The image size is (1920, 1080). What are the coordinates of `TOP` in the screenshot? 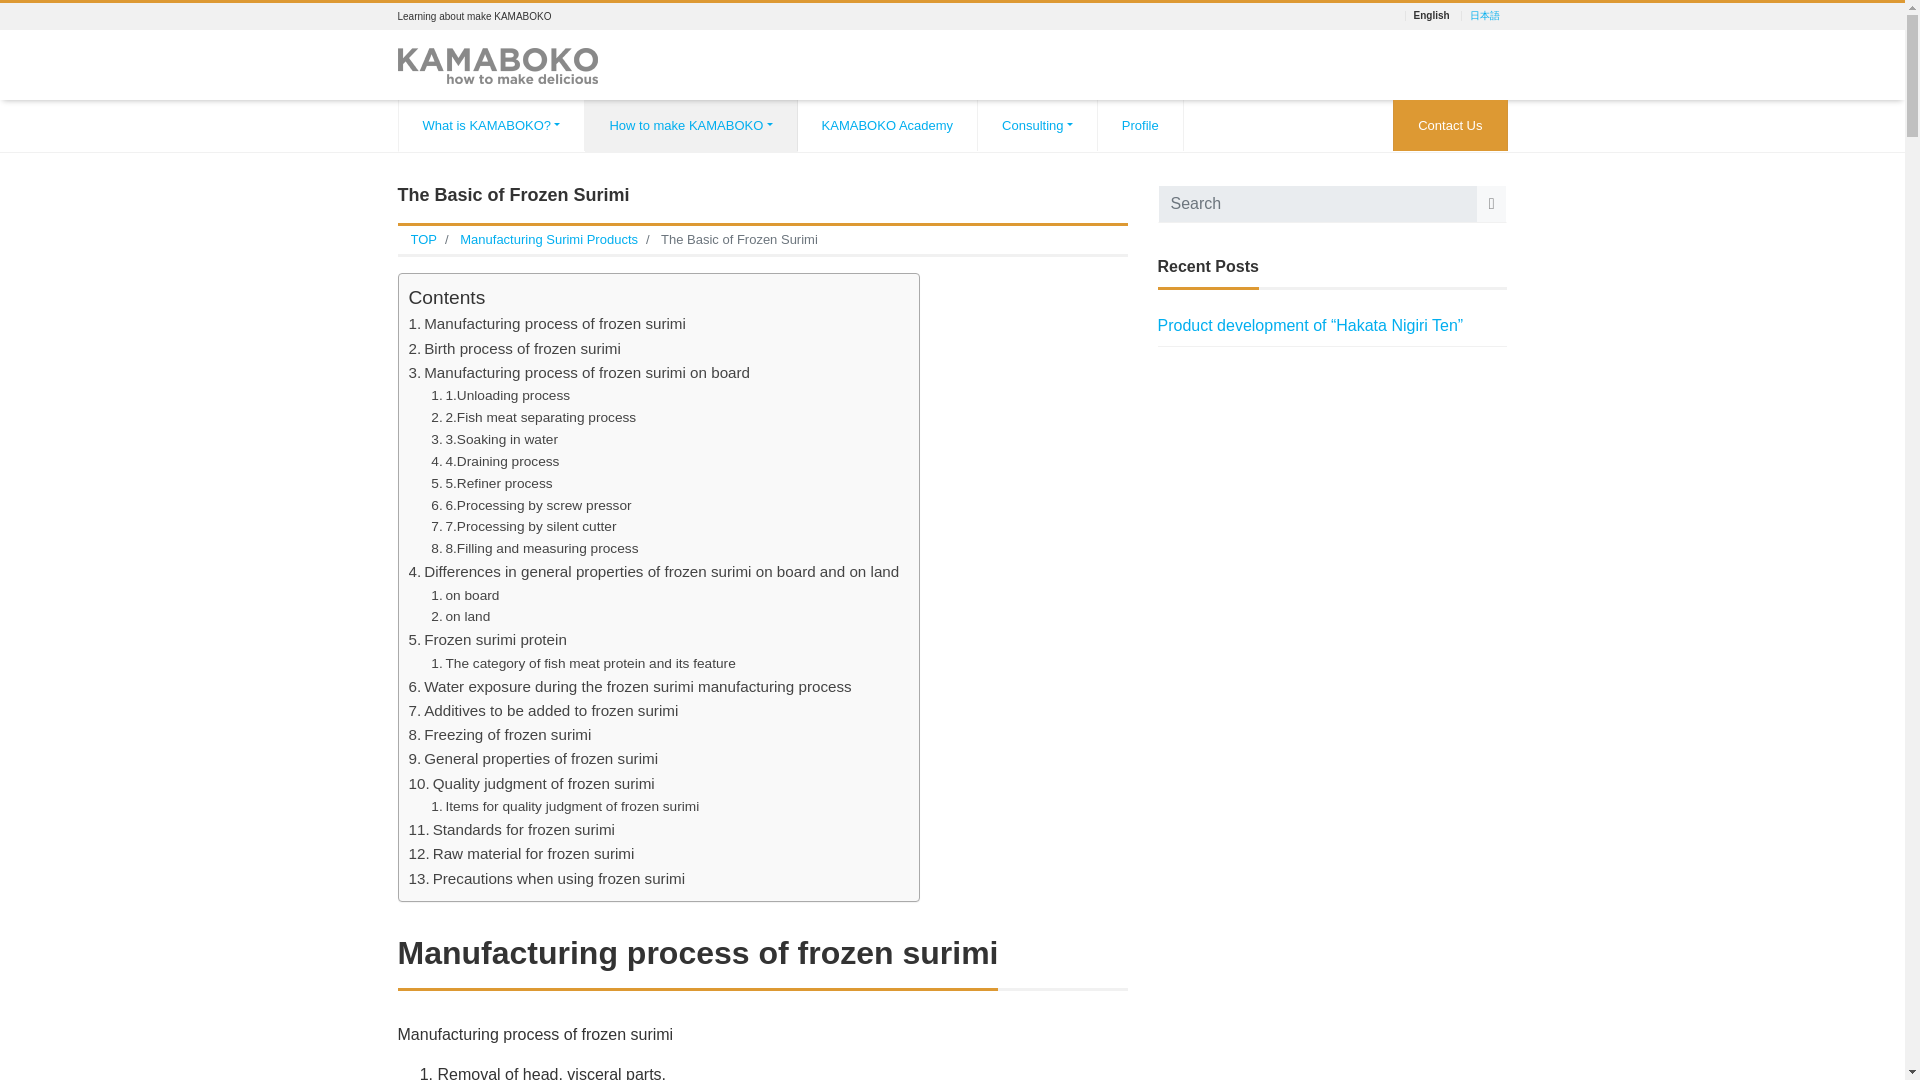 It's located at (424, 240).